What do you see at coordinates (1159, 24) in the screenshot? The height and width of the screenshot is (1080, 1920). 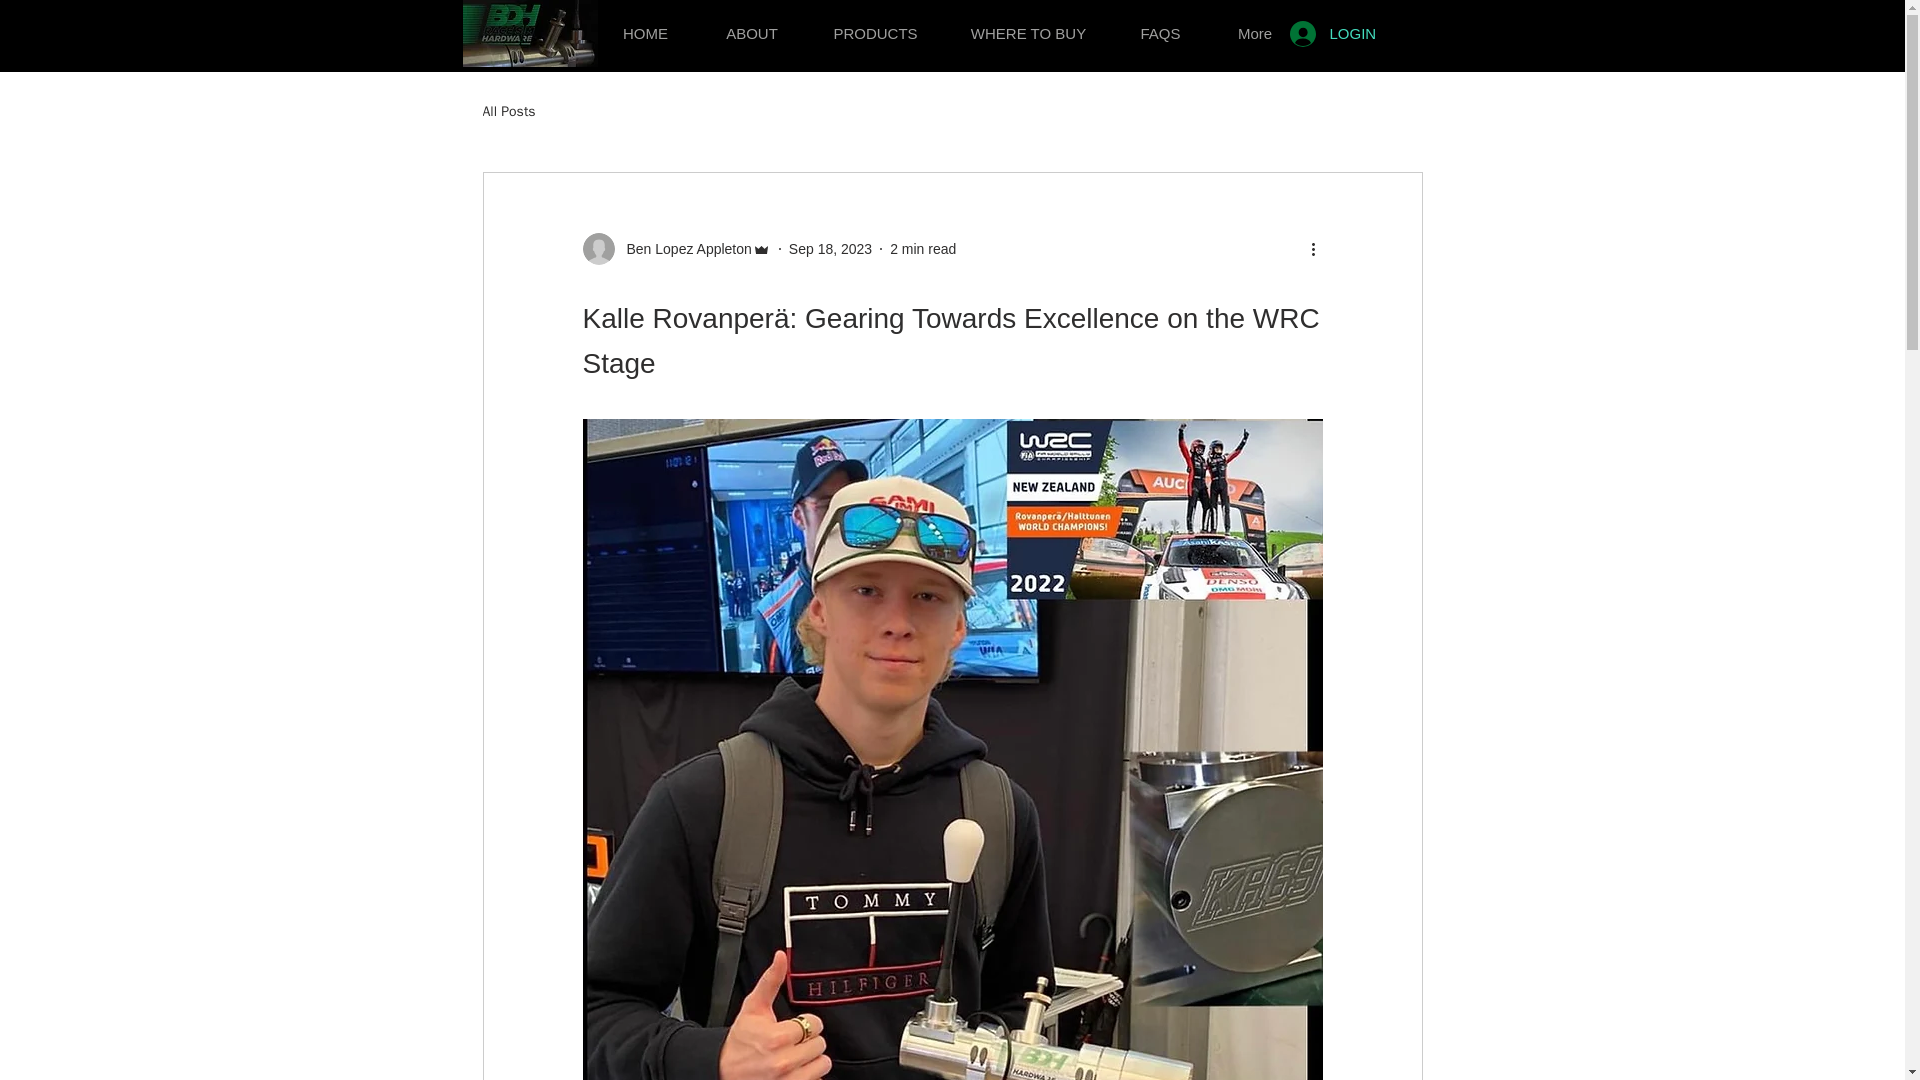 I see `FAQS` at bounding box center [1159, 24].